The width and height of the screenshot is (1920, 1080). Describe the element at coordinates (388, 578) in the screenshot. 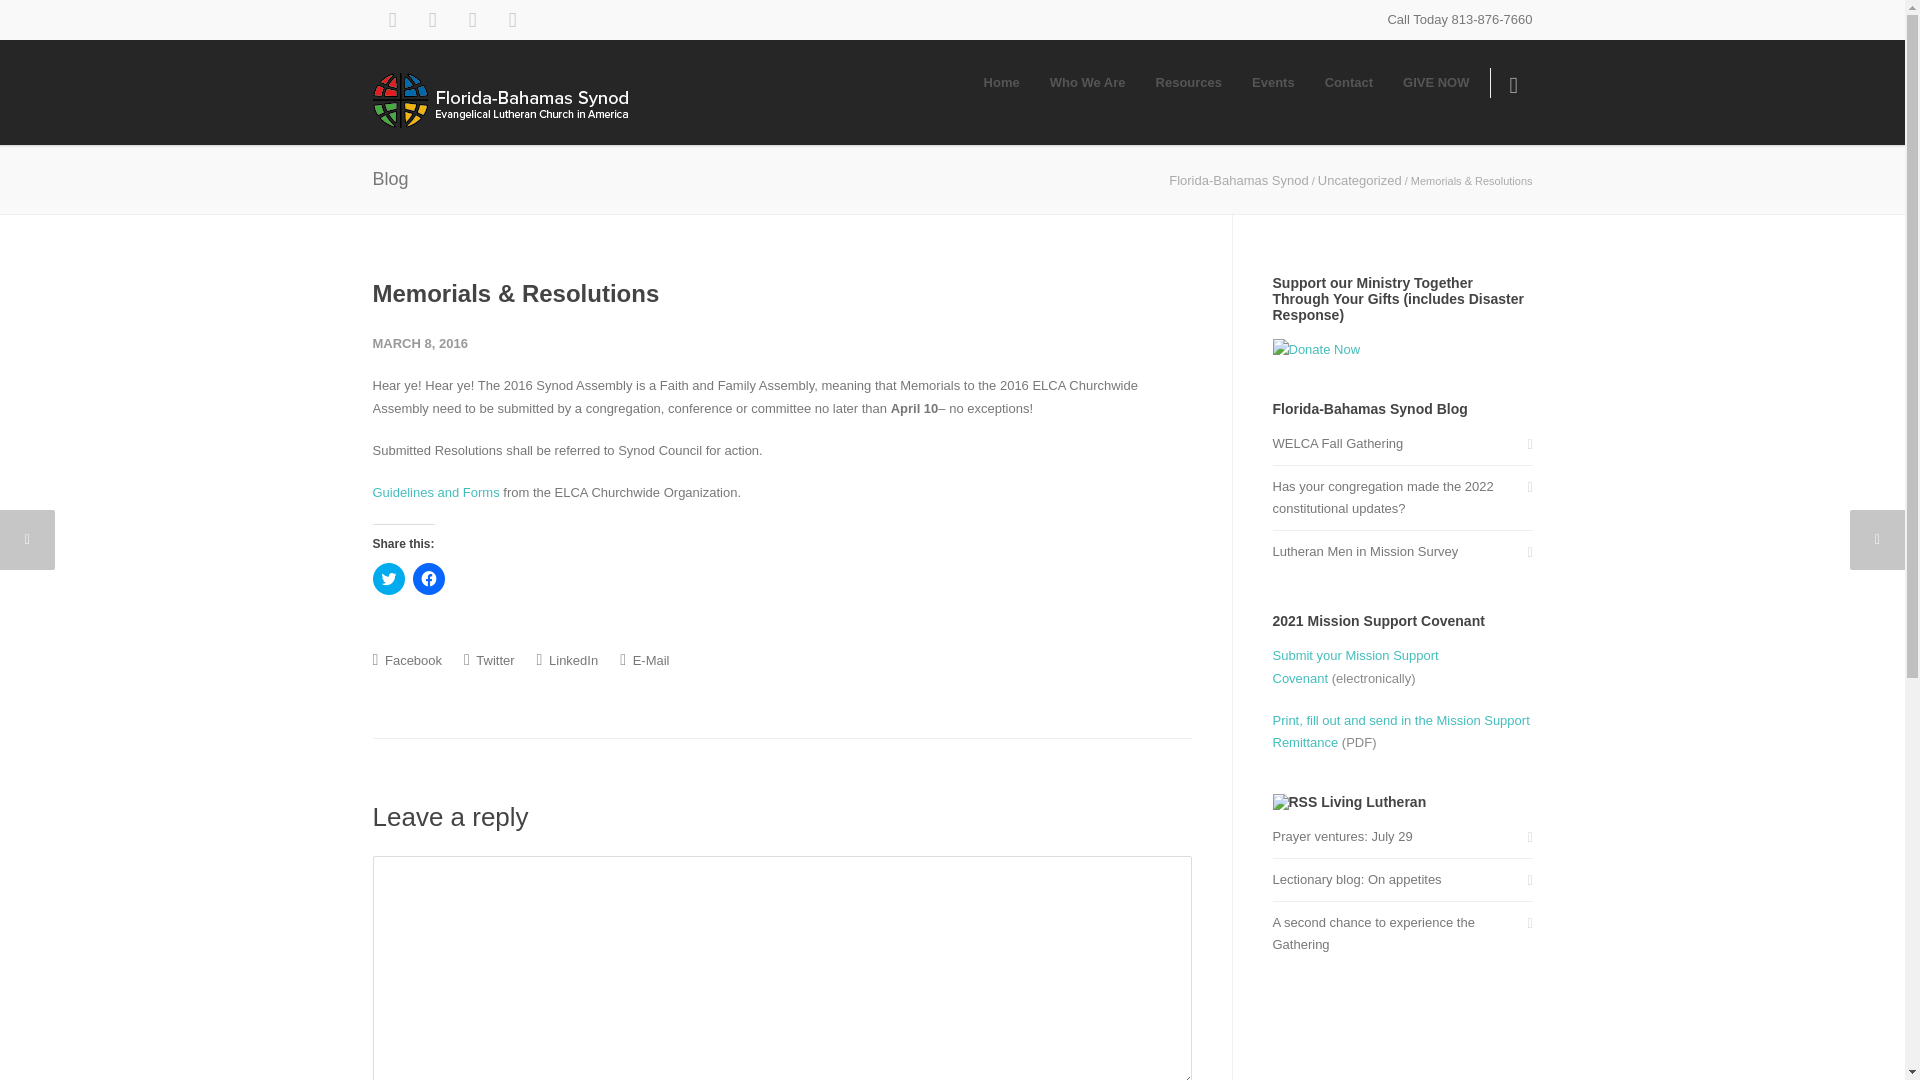

I see `Click to share on Twitter` at that location.